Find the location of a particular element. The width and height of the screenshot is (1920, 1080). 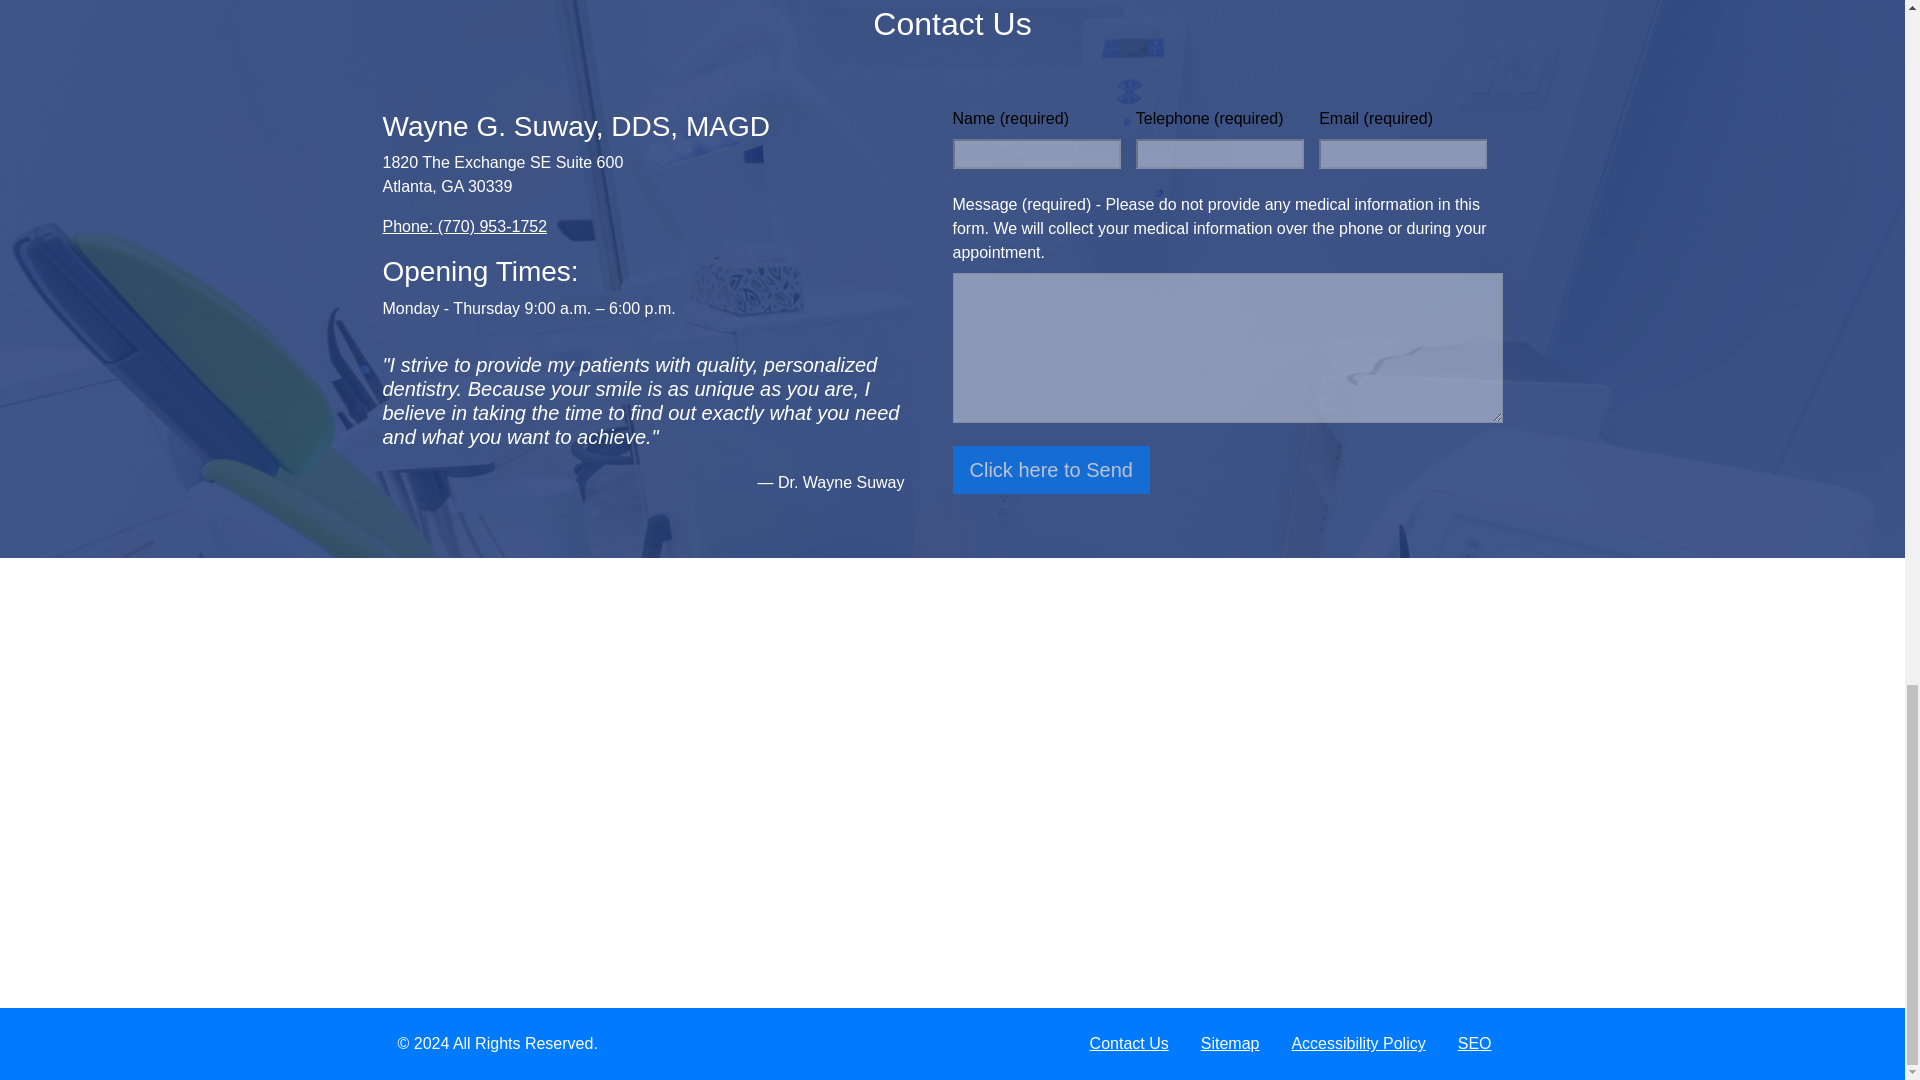

SEO is located at coordinates (1474, 1043).